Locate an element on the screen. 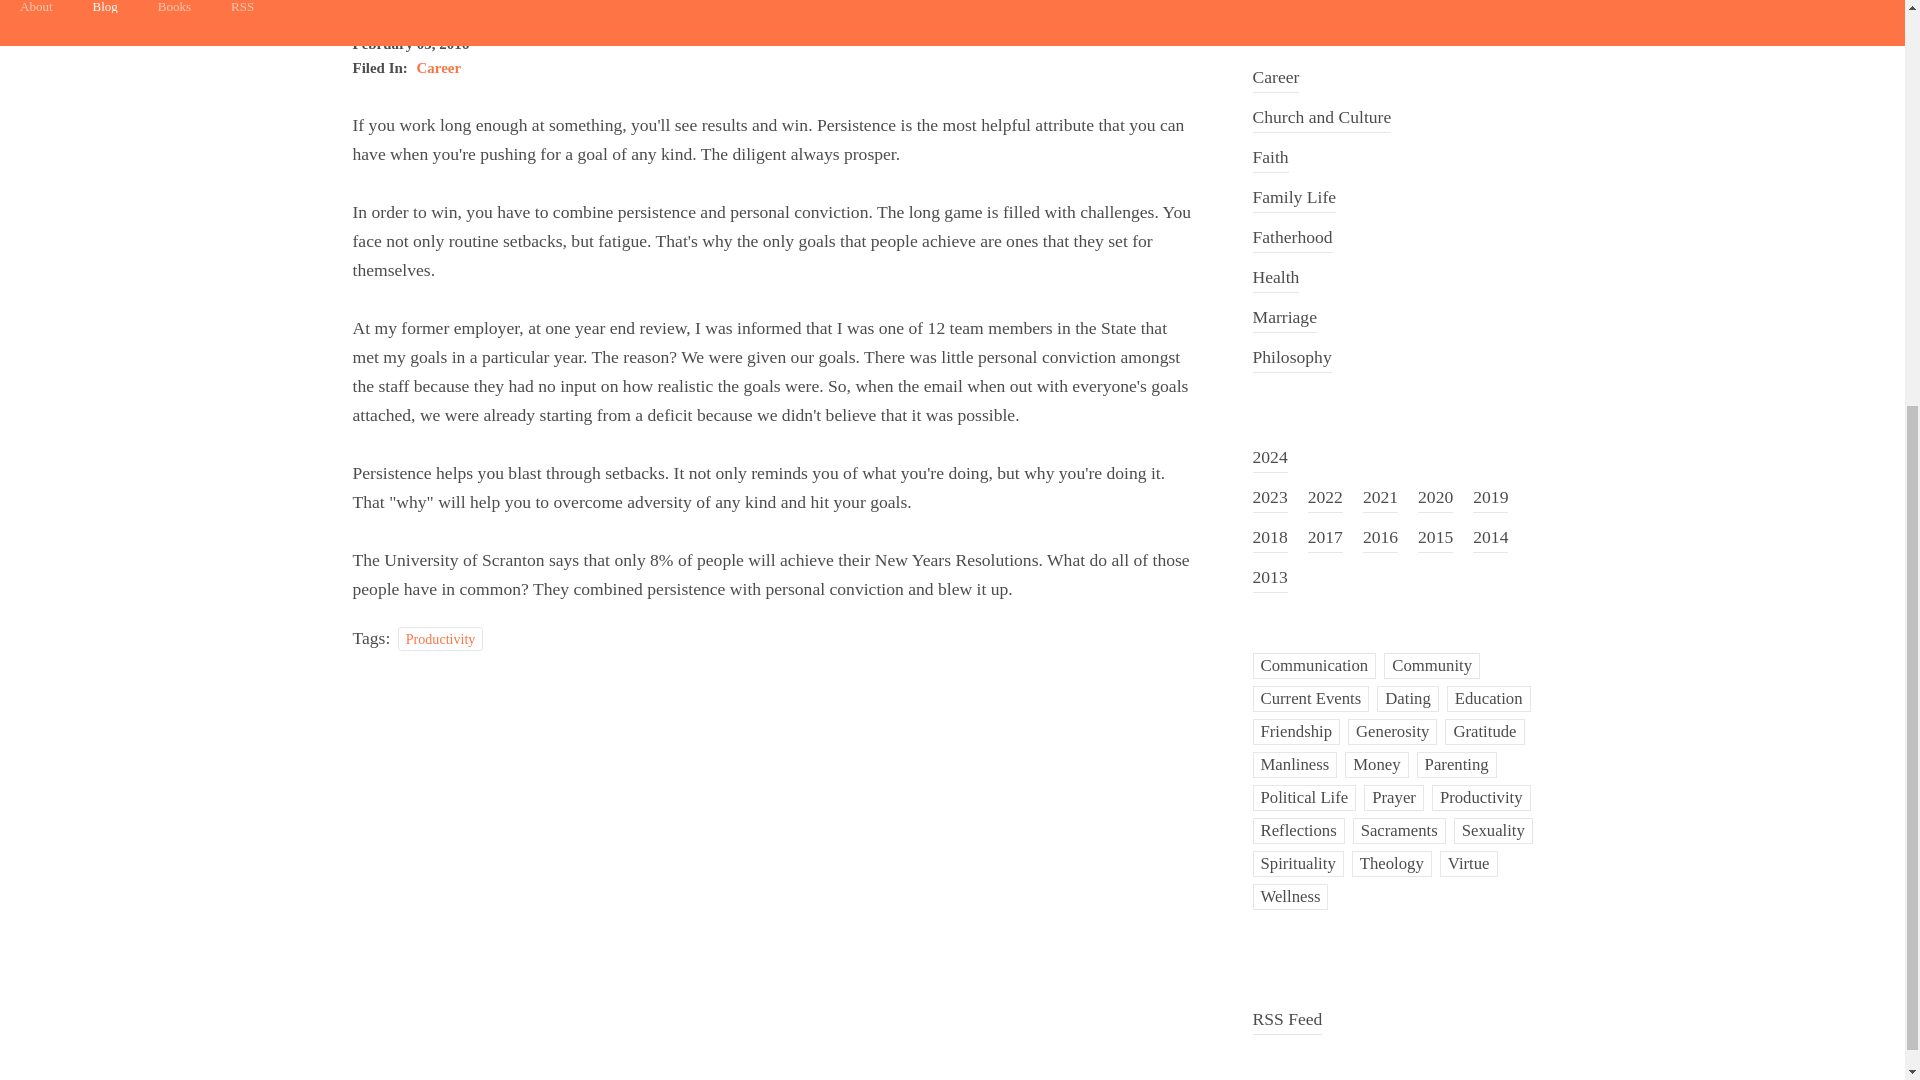 This screenshot has height=1080, width=1920. Manliness is located at coordinates (1294, 764).